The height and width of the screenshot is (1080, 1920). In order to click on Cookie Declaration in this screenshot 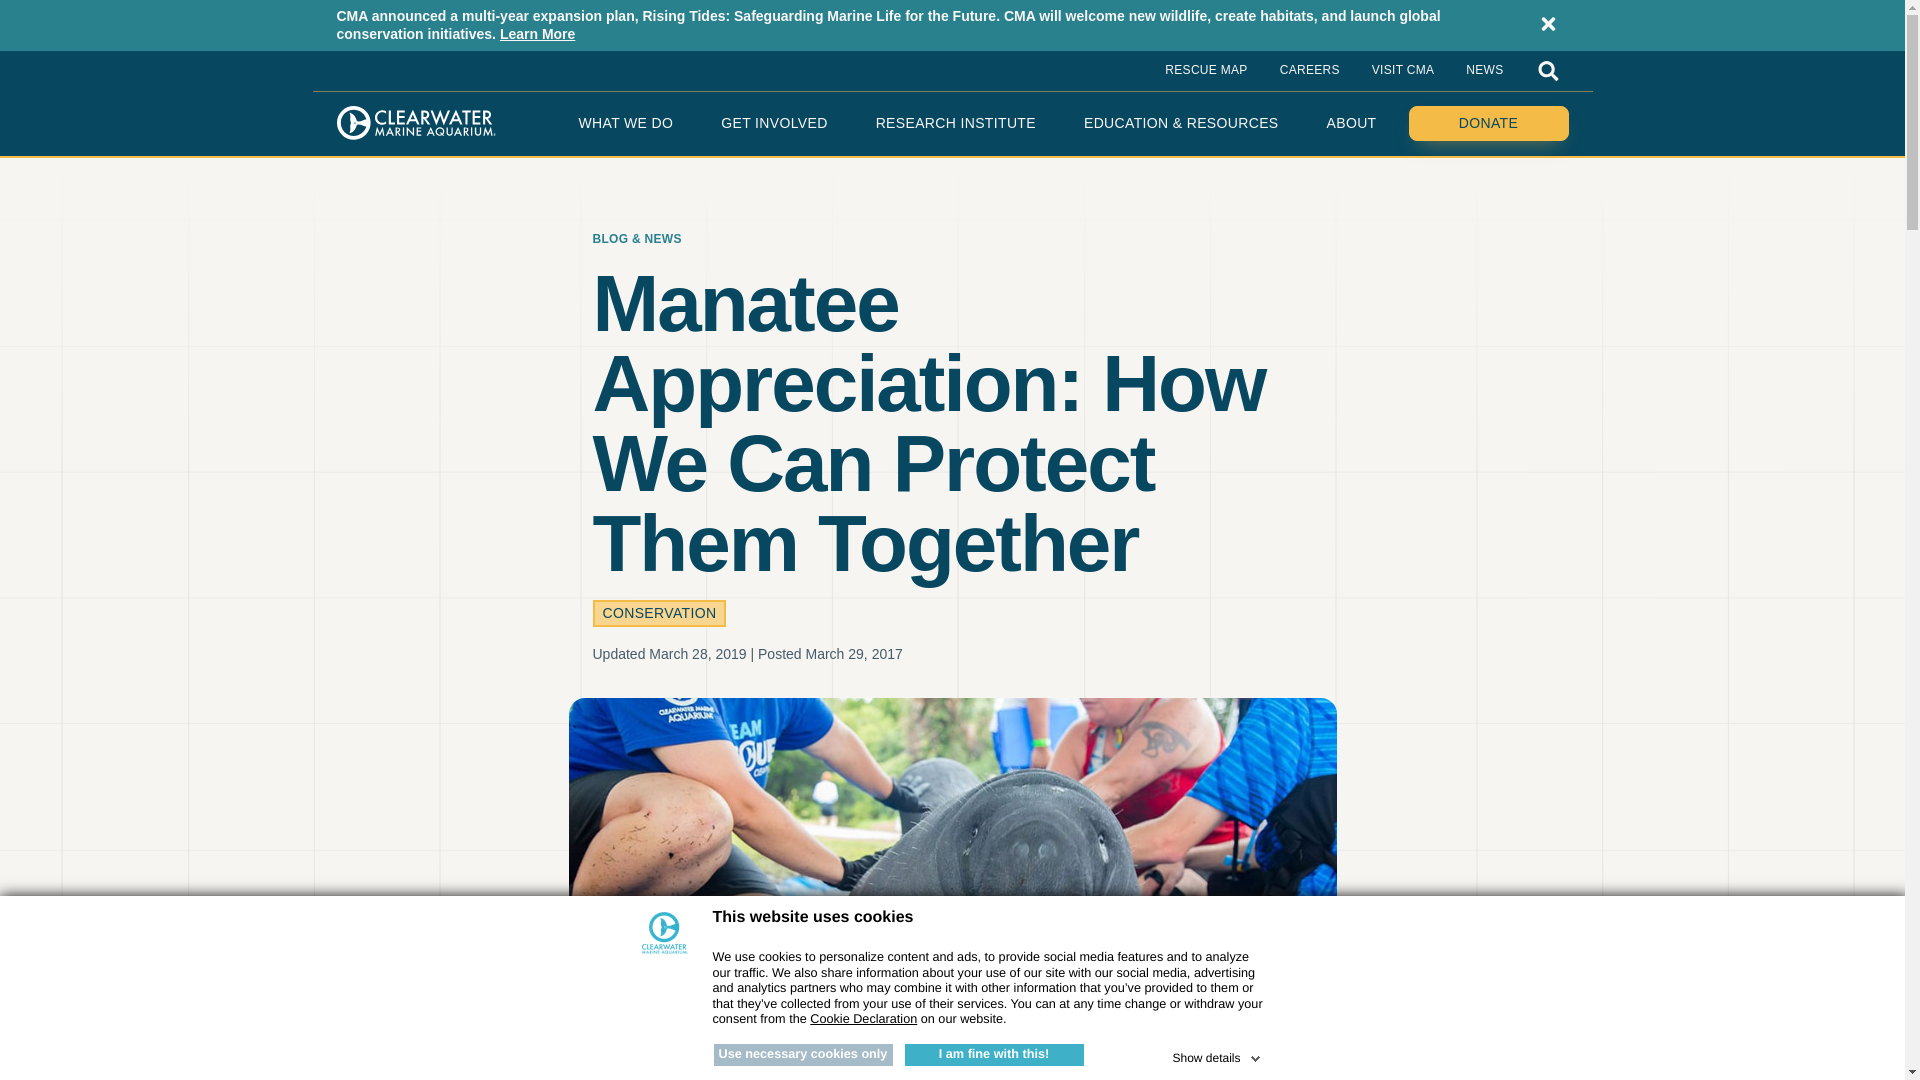, I will do `click(864, 1018)`.